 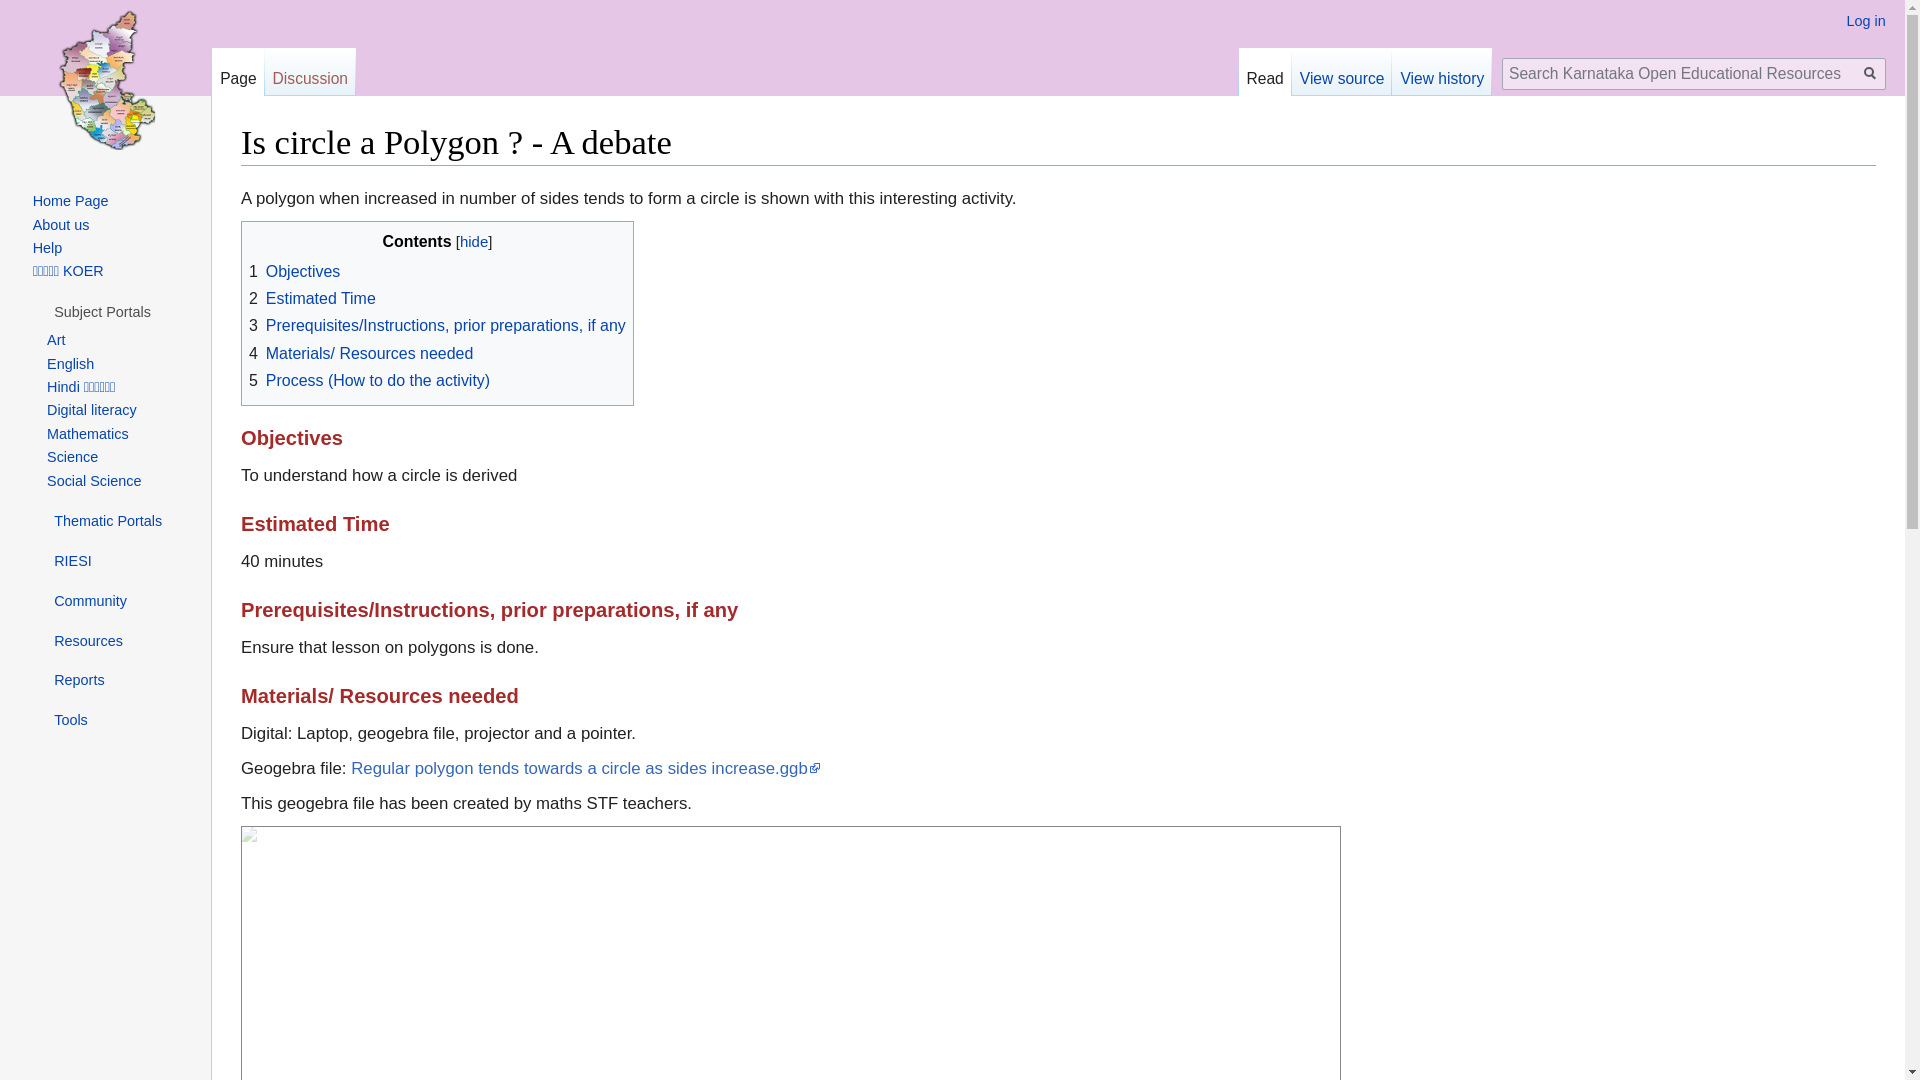 I want to click on Log in, so click(x=1866, y=20).